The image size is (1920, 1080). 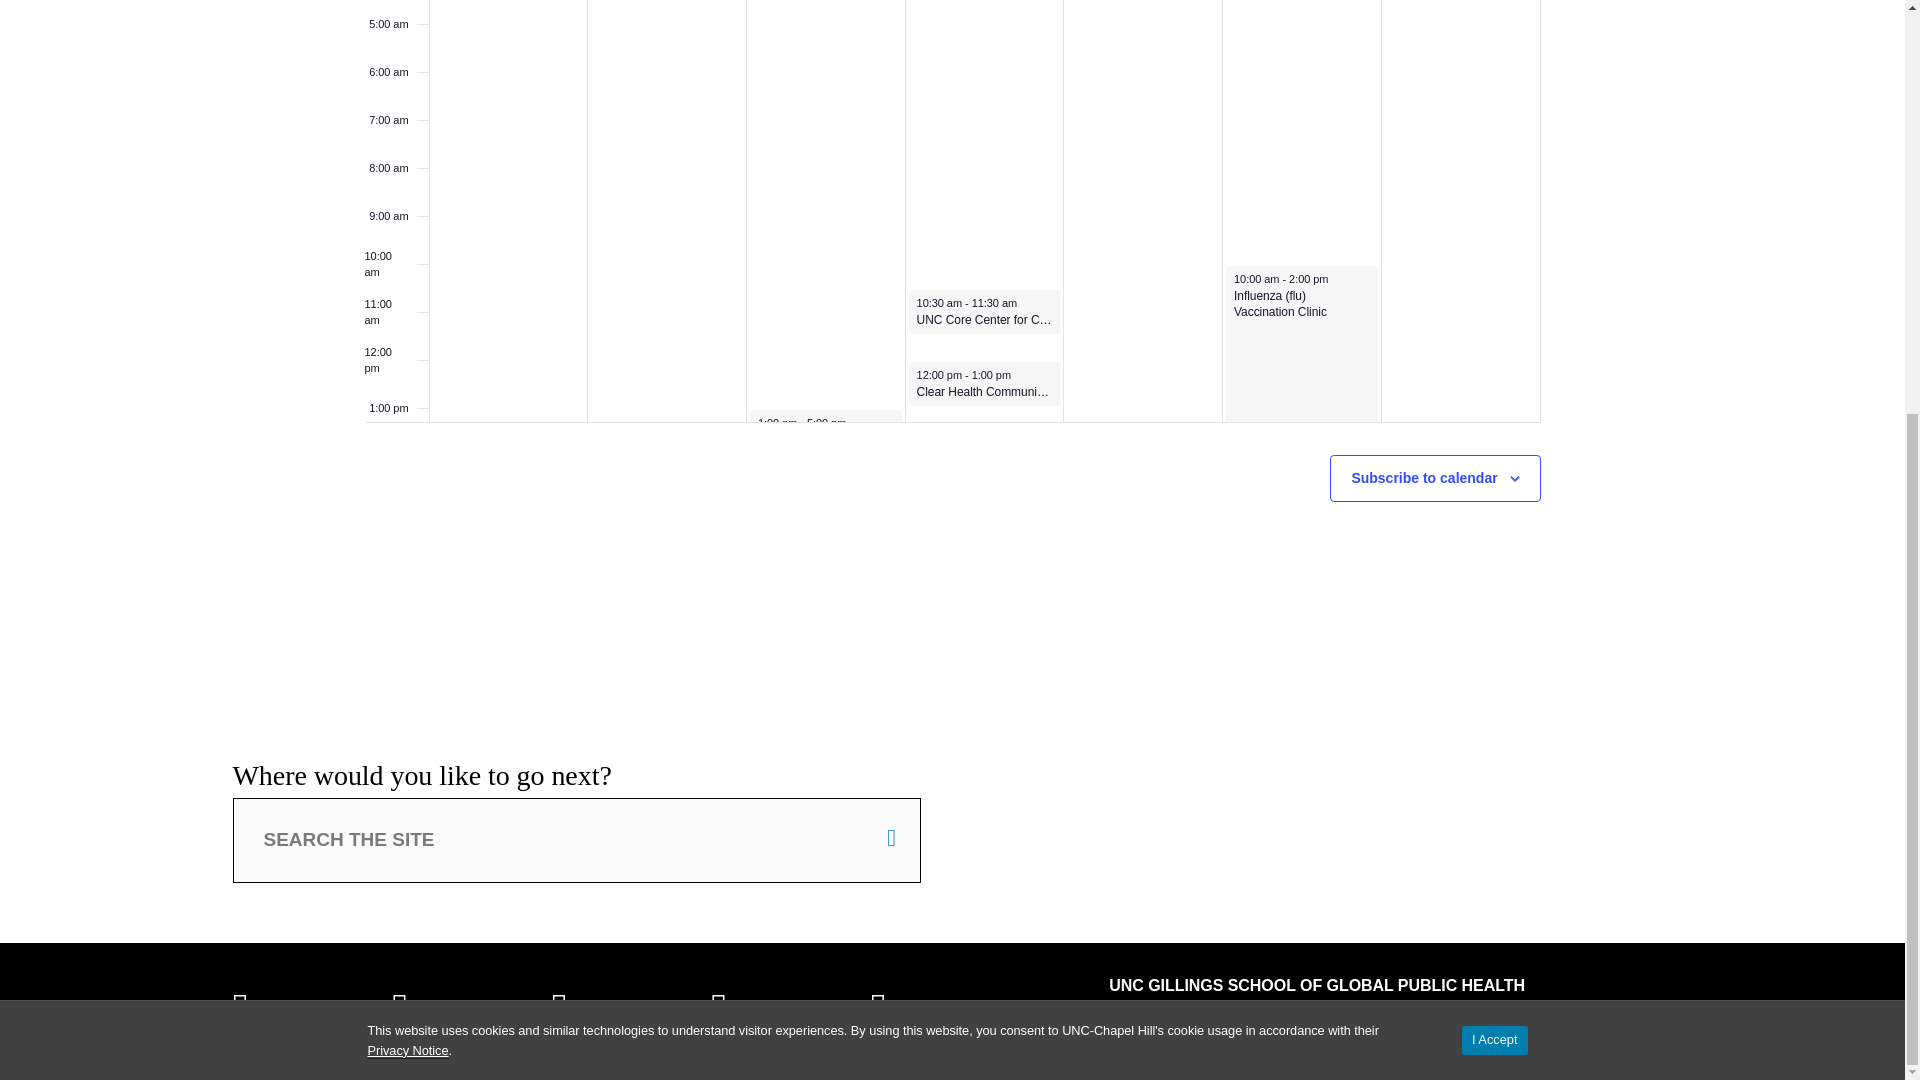 What do you see at coordinates (1494, 377) in the screenshot?
I see `I Accept` at bounding box center [1494, 377].